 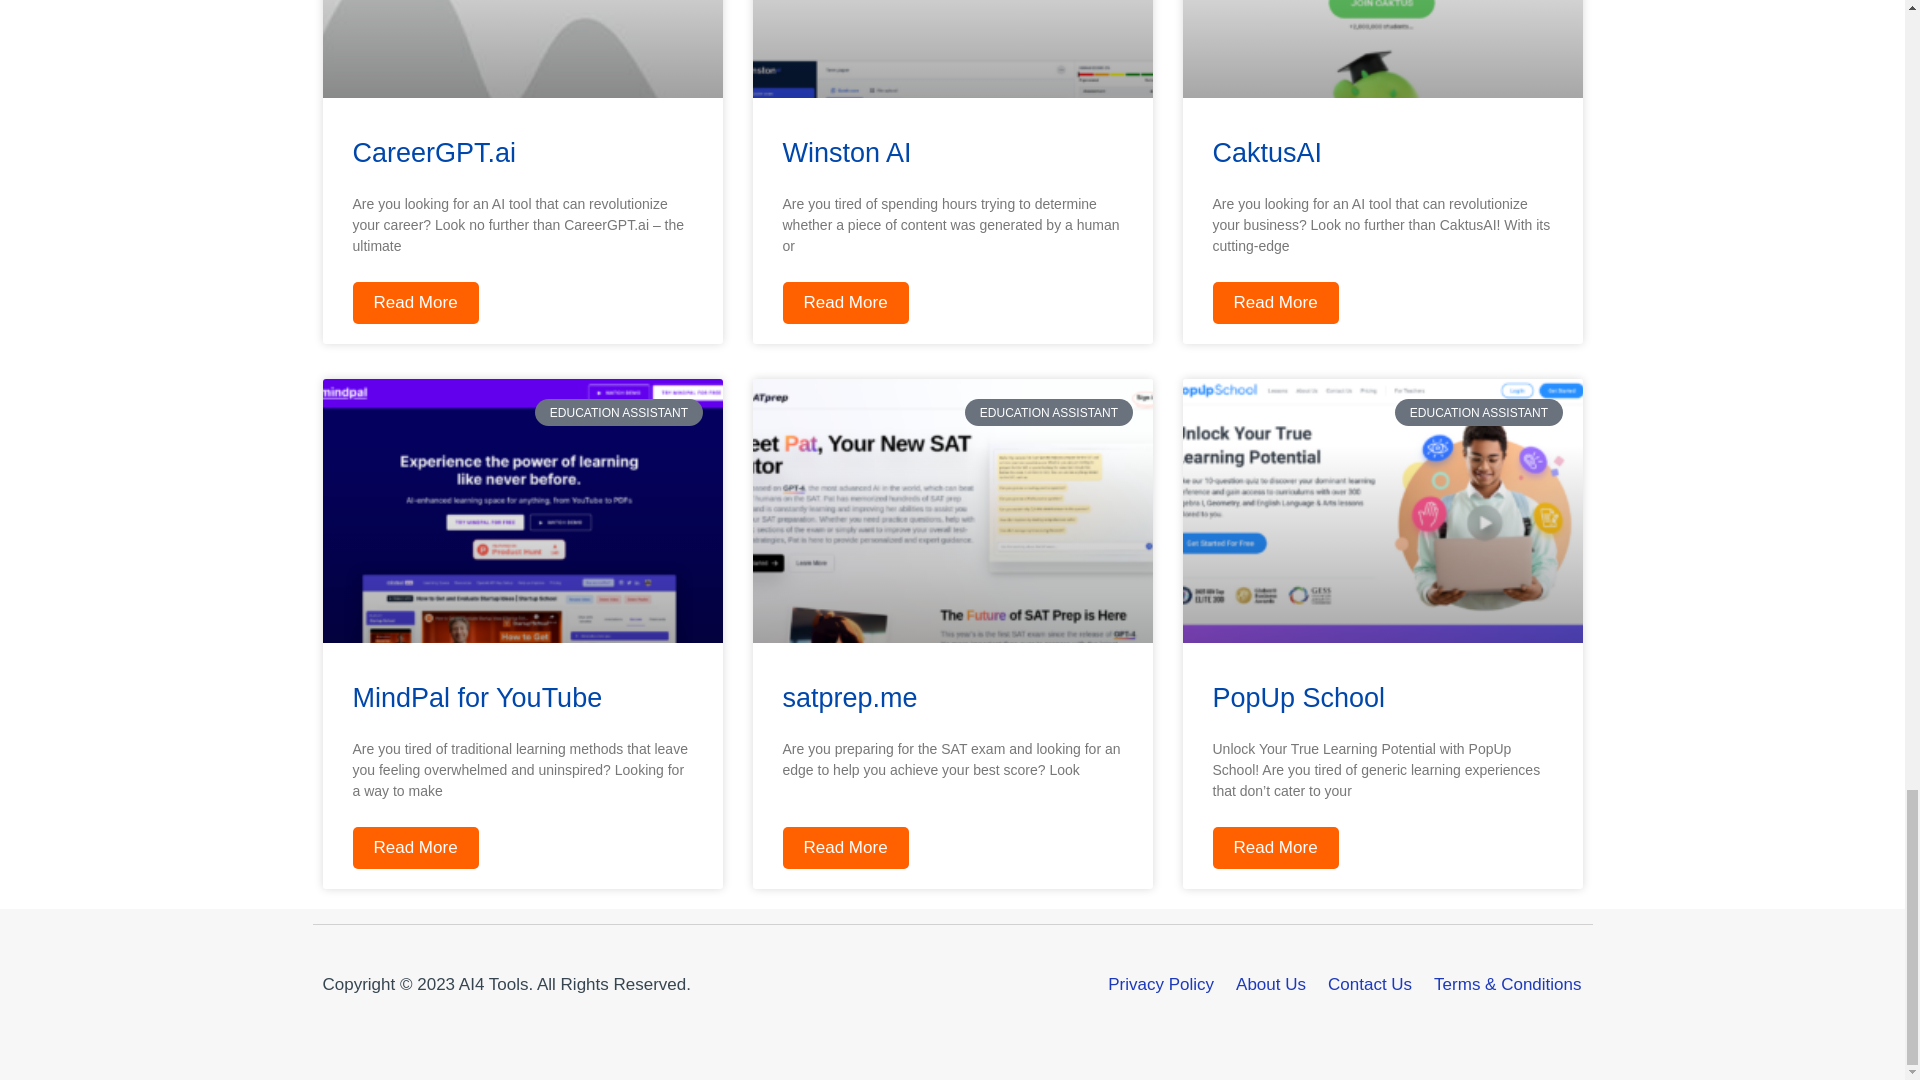 I want to click on PopUp School, so click(x=1298, y=697).